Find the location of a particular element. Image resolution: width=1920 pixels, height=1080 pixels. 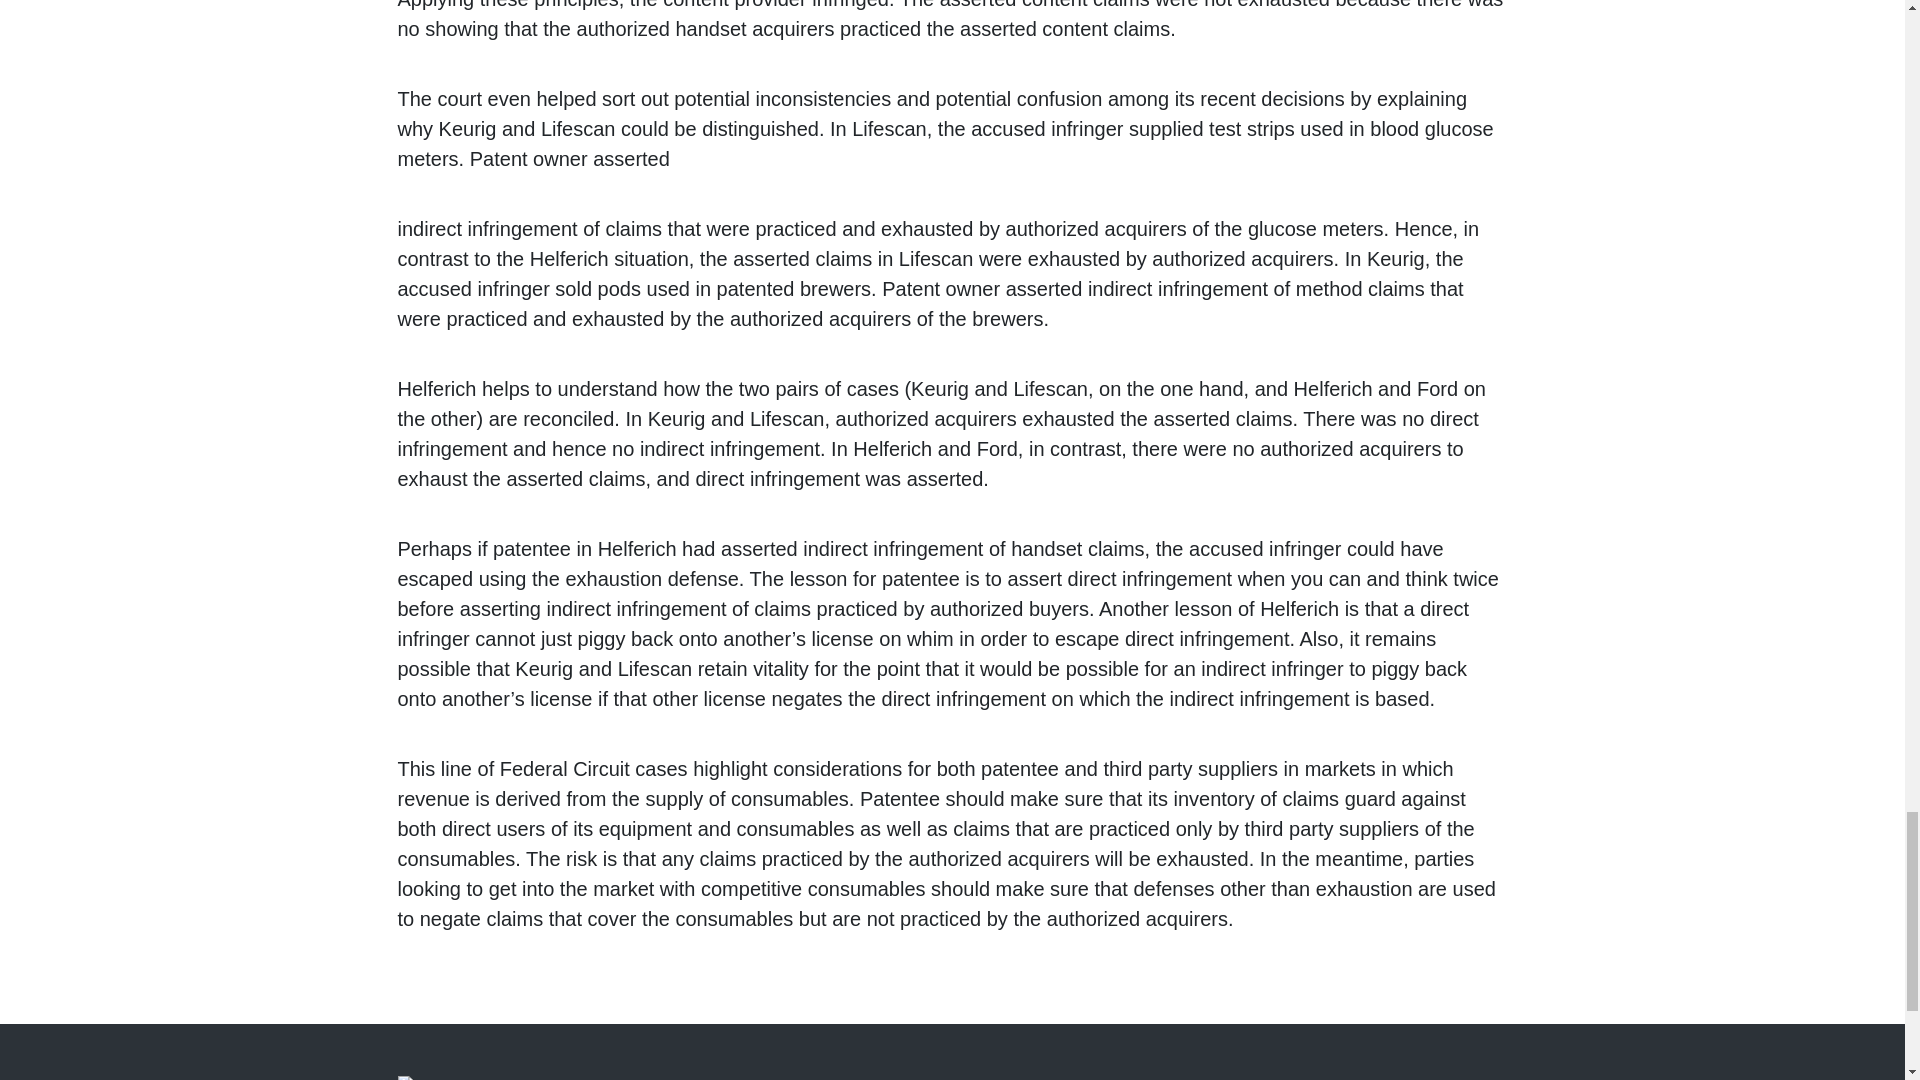

Careers is located at coordinates (1296, 1078).